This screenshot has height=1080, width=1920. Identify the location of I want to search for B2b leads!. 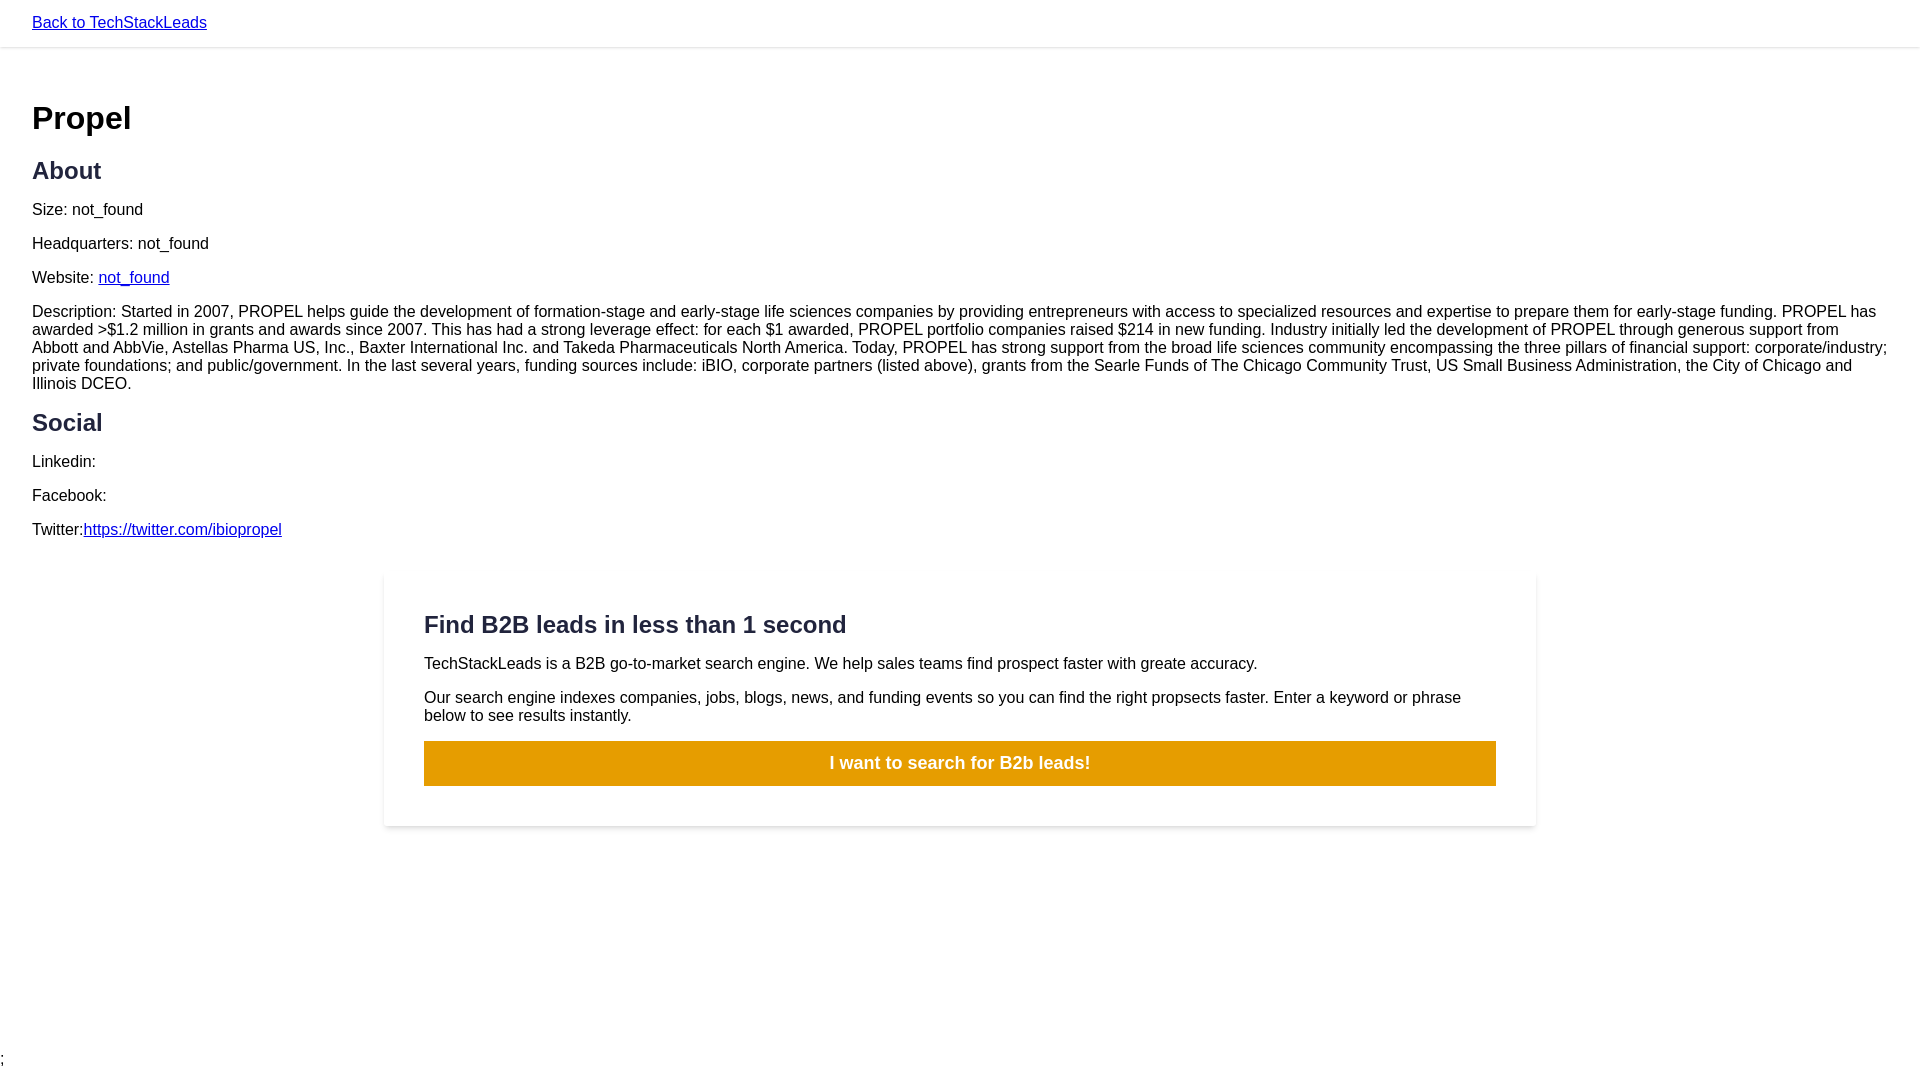
(960, 763).